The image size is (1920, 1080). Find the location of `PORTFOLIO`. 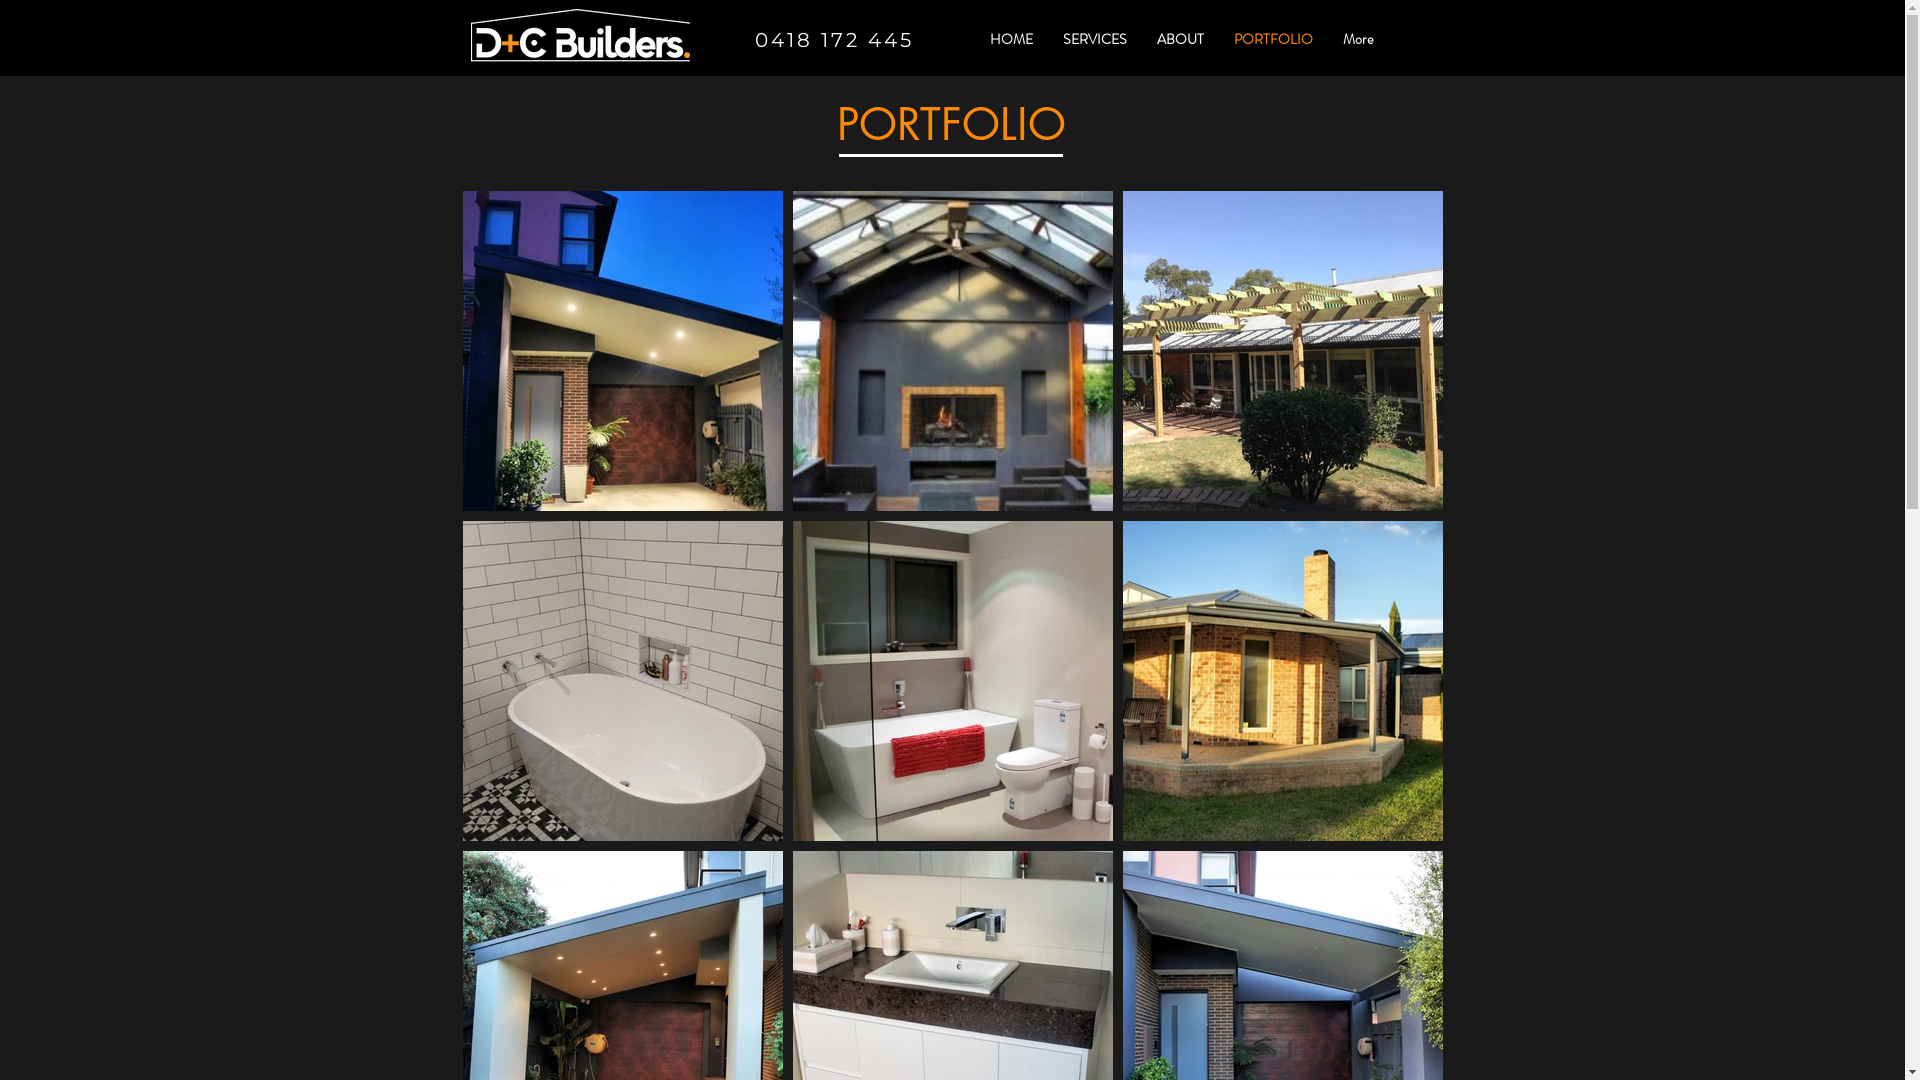

PORTFOLIO is located at coordinates (1272, 40).